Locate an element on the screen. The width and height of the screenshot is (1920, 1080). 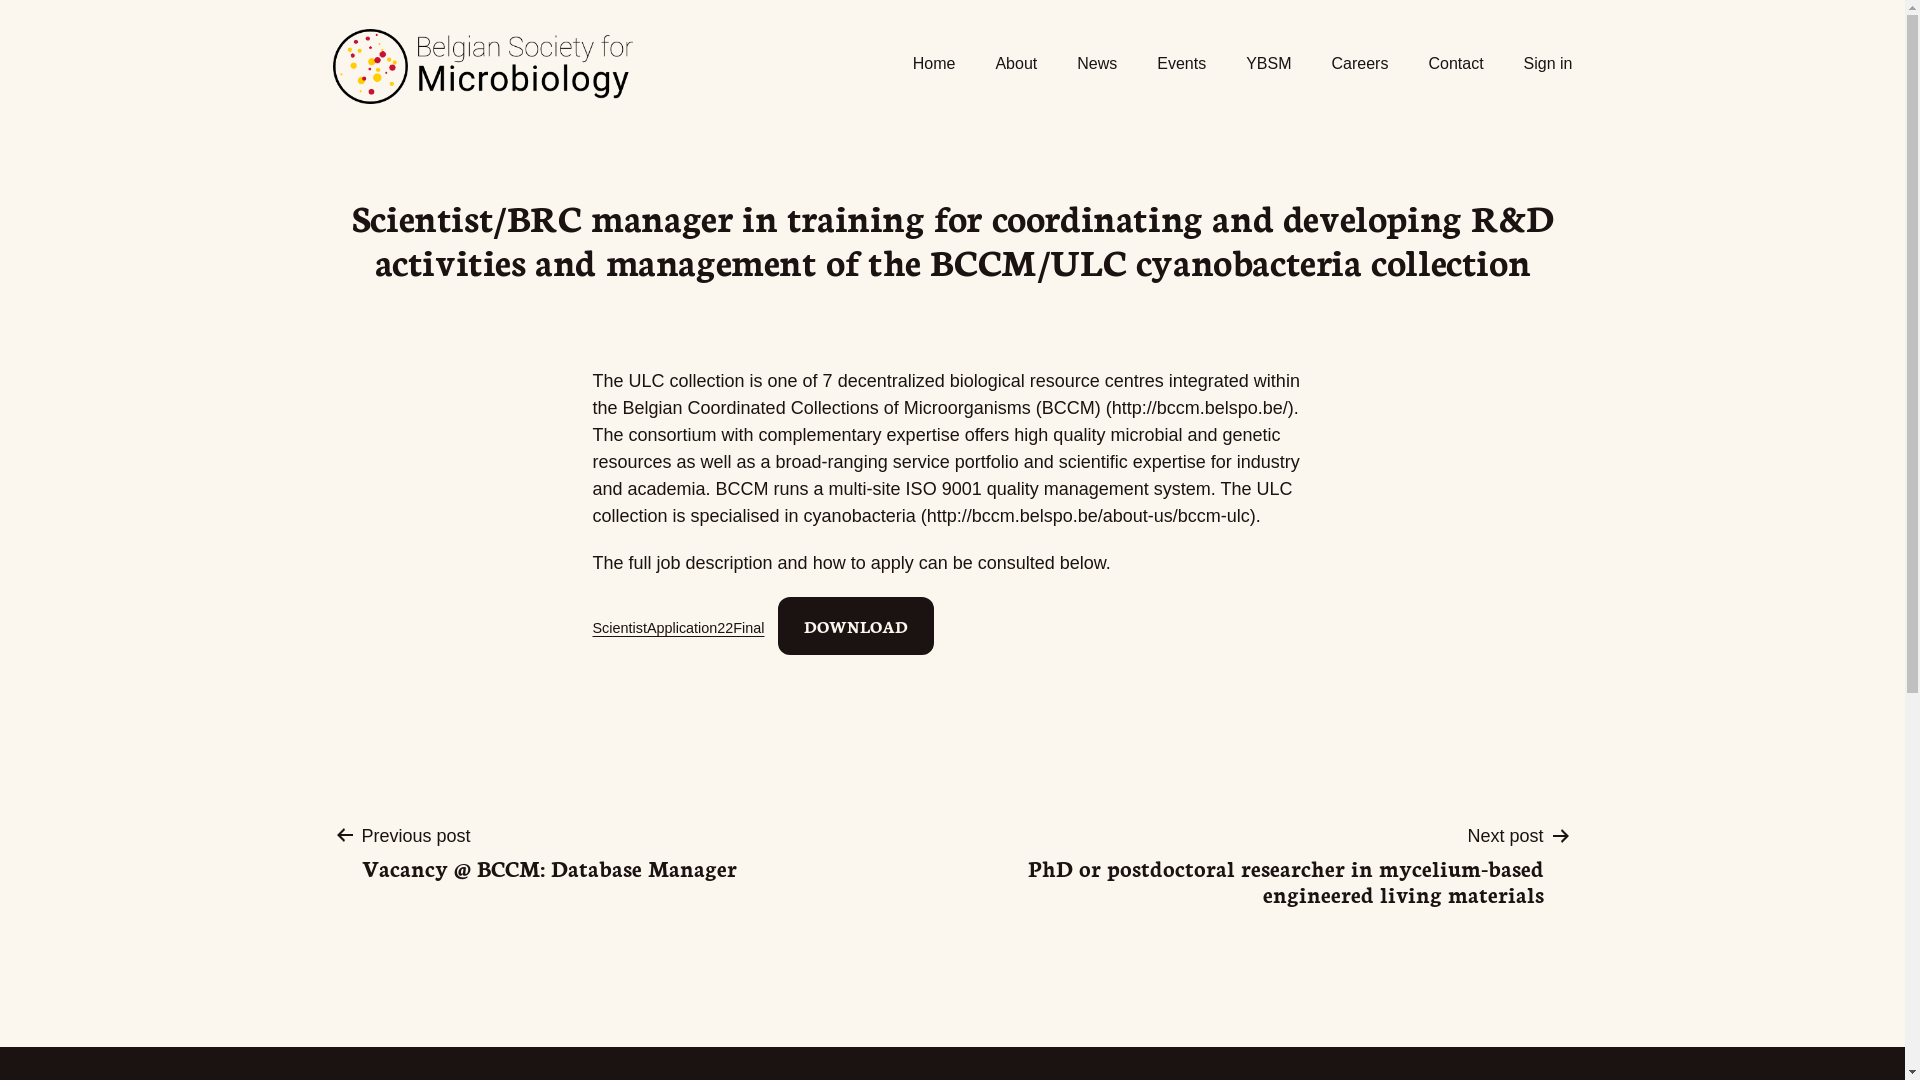
Contact is located at coordinates (1456, 64).